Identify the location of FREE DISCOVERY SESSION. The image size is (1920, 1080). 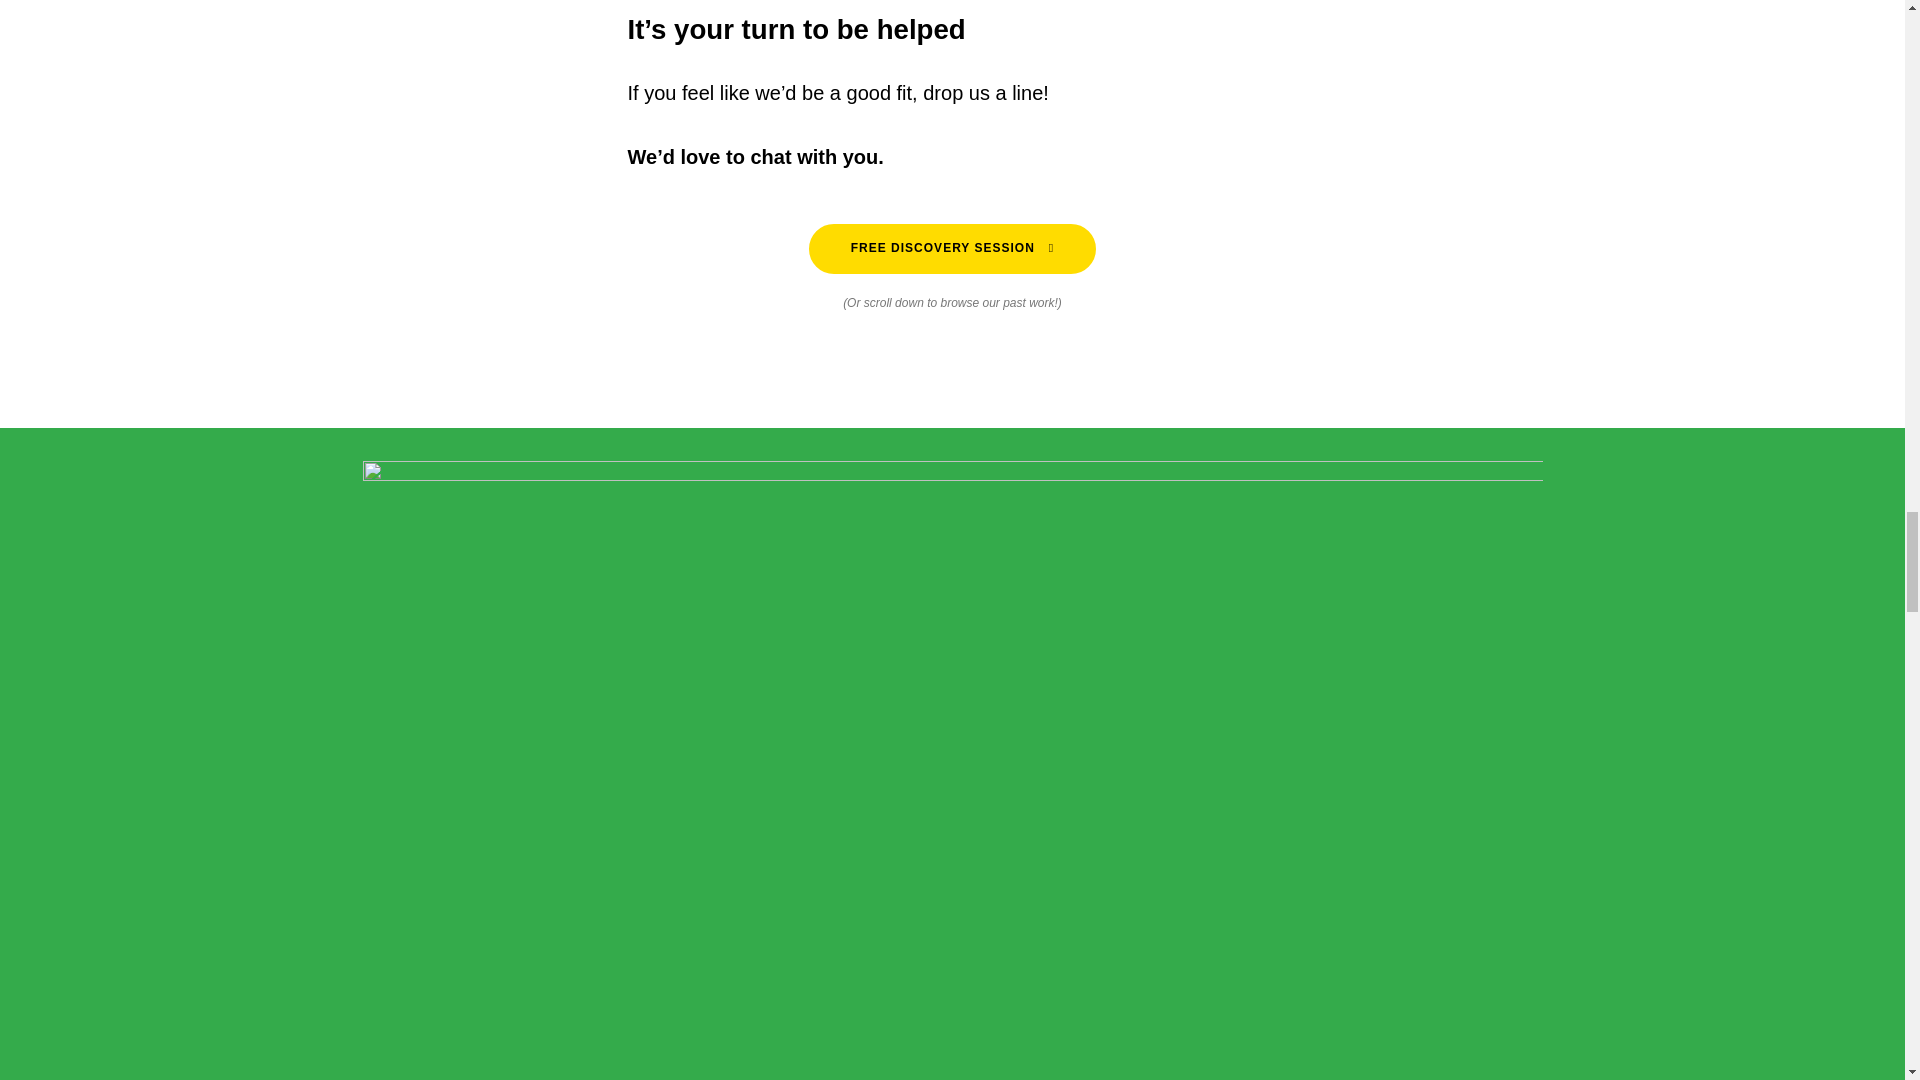
(952, 248).